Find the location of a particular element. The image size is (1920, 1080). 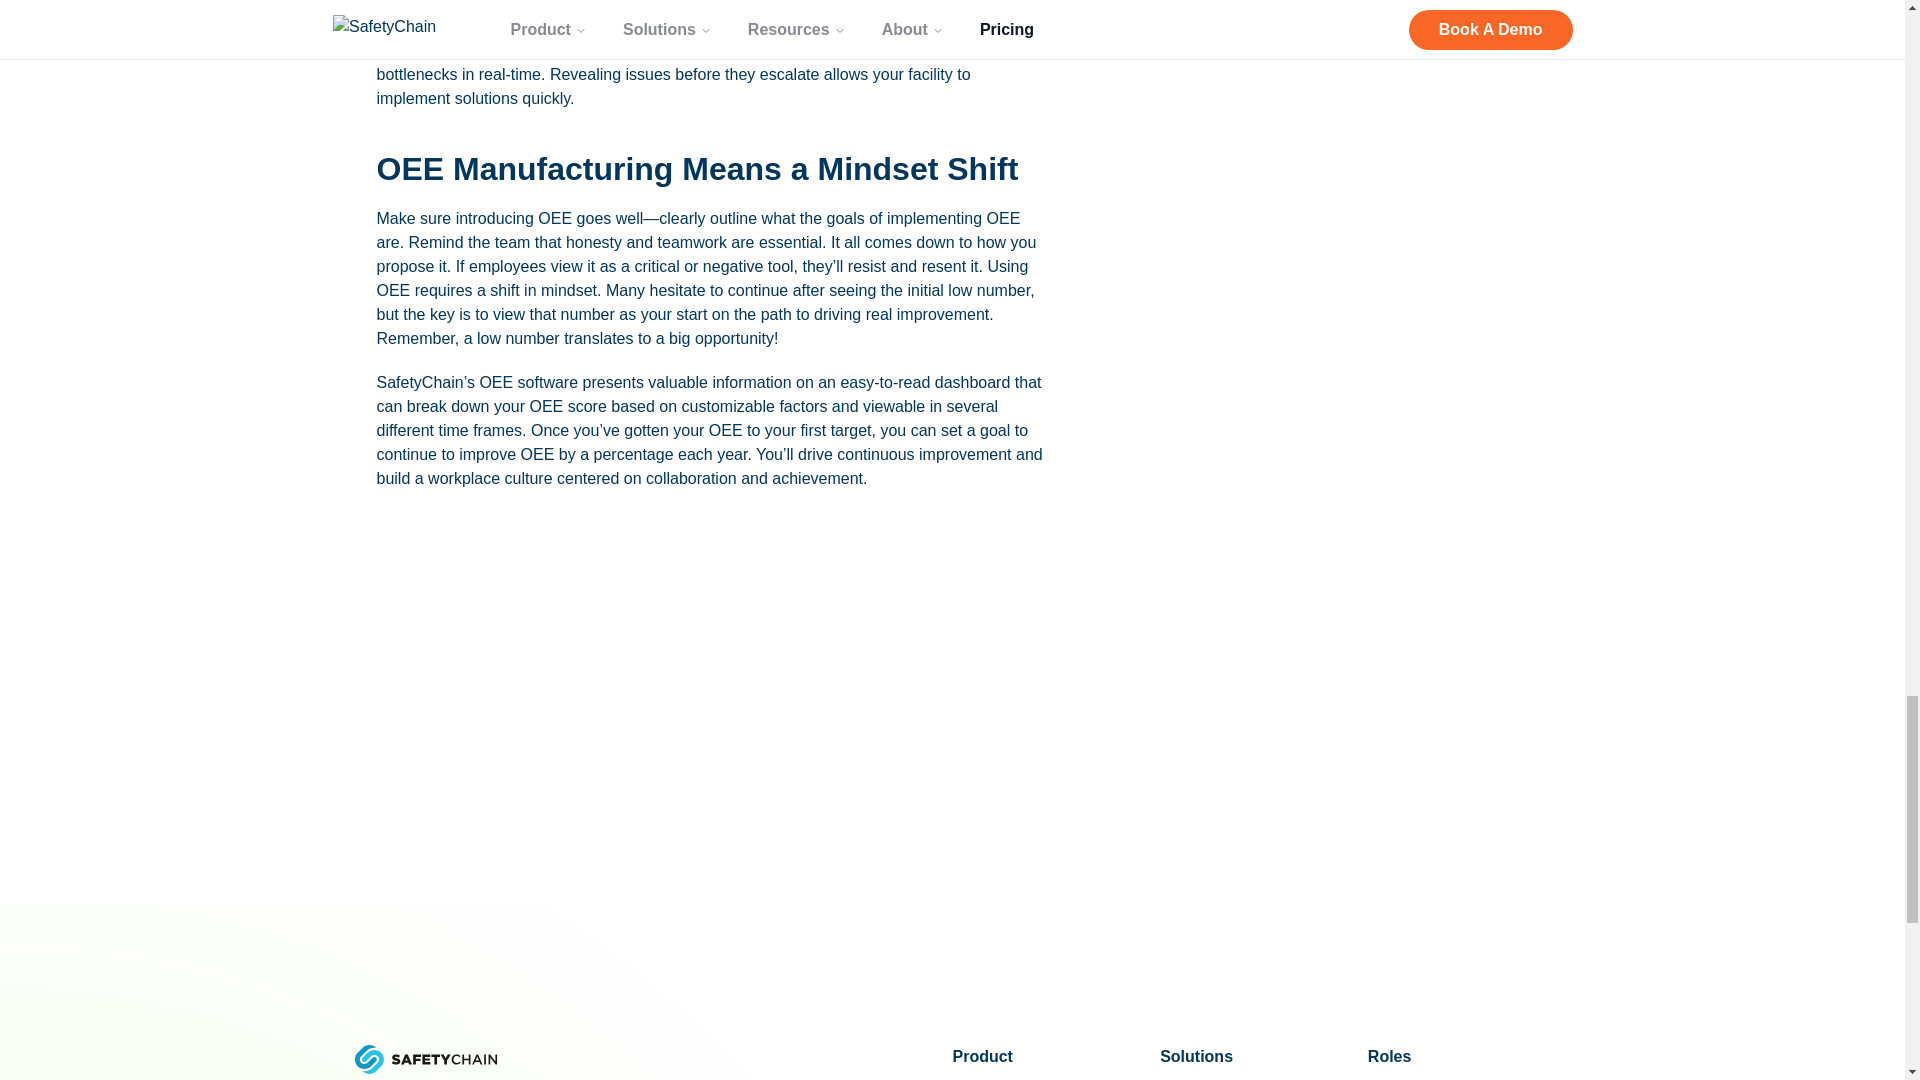

Quality is located at coordinates (1460, 903).